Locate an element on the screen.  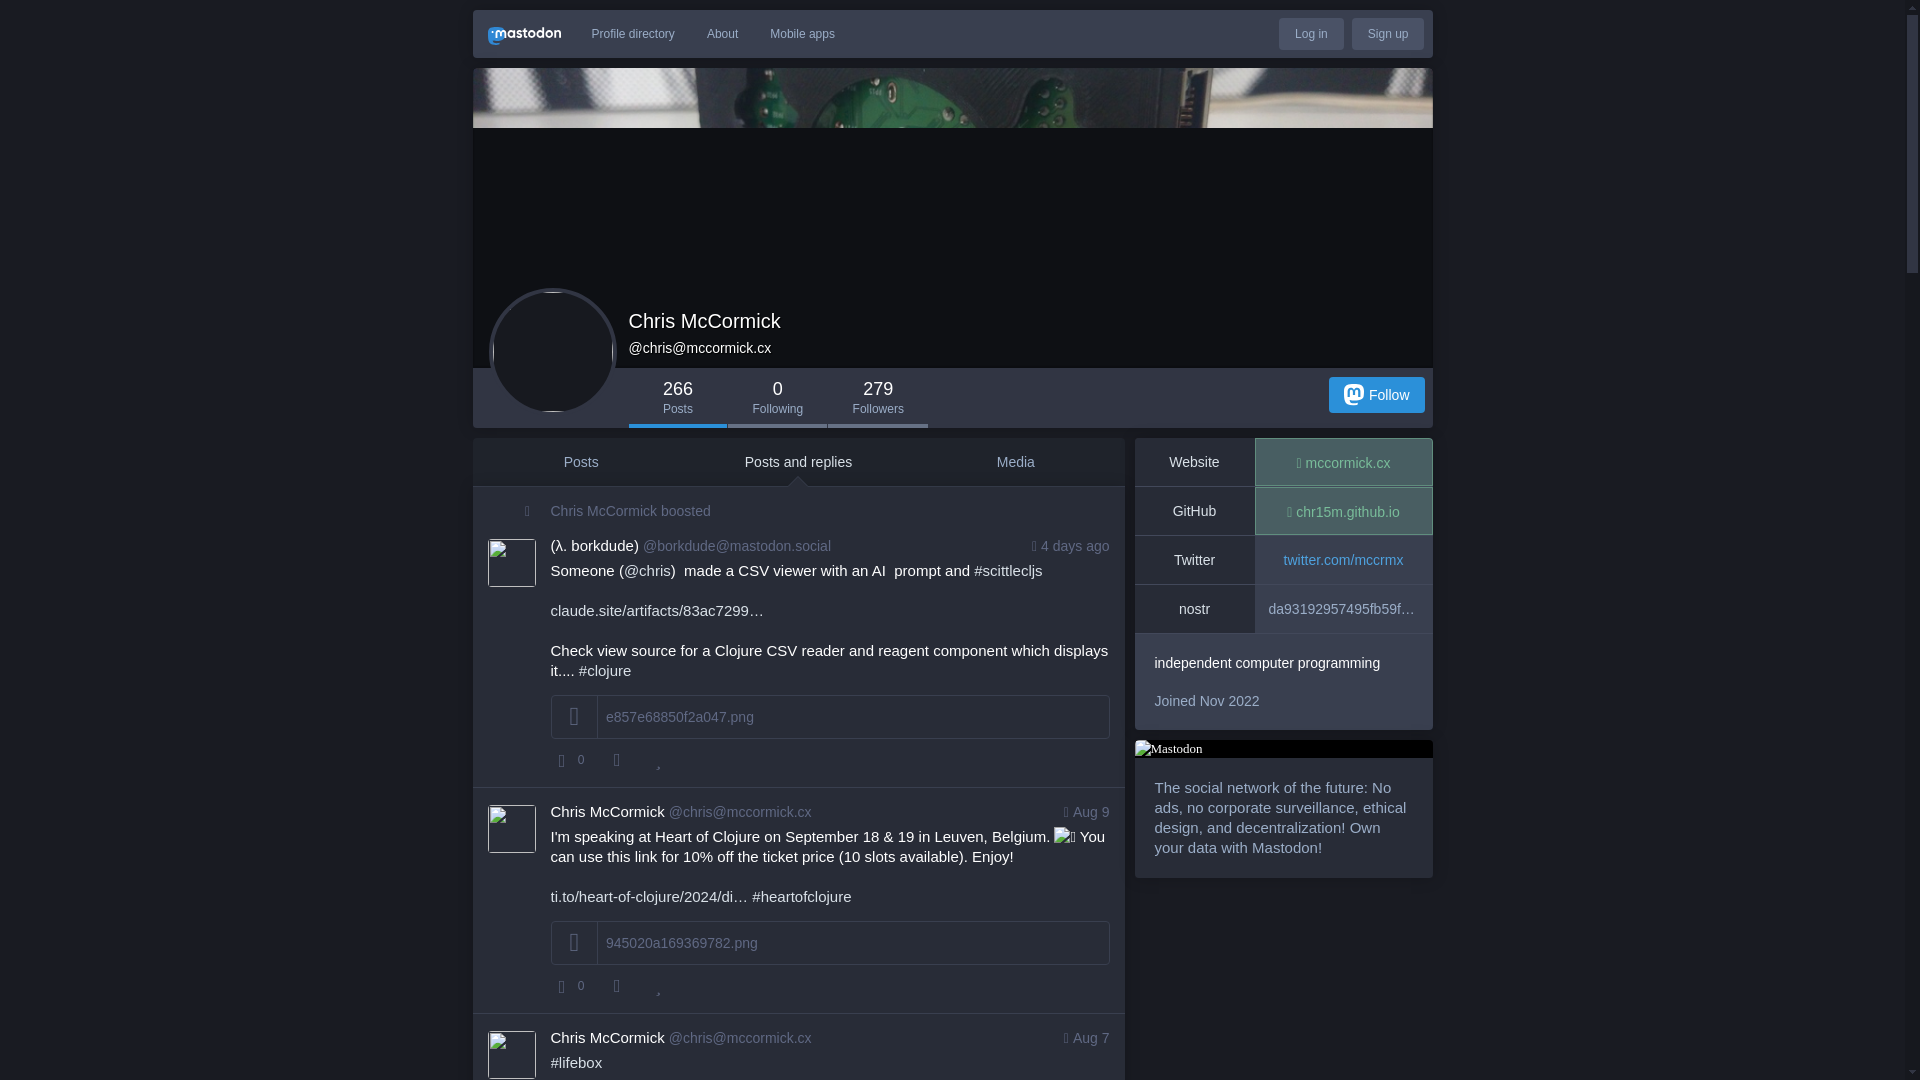
Posts is located at coordinates (580, 462).